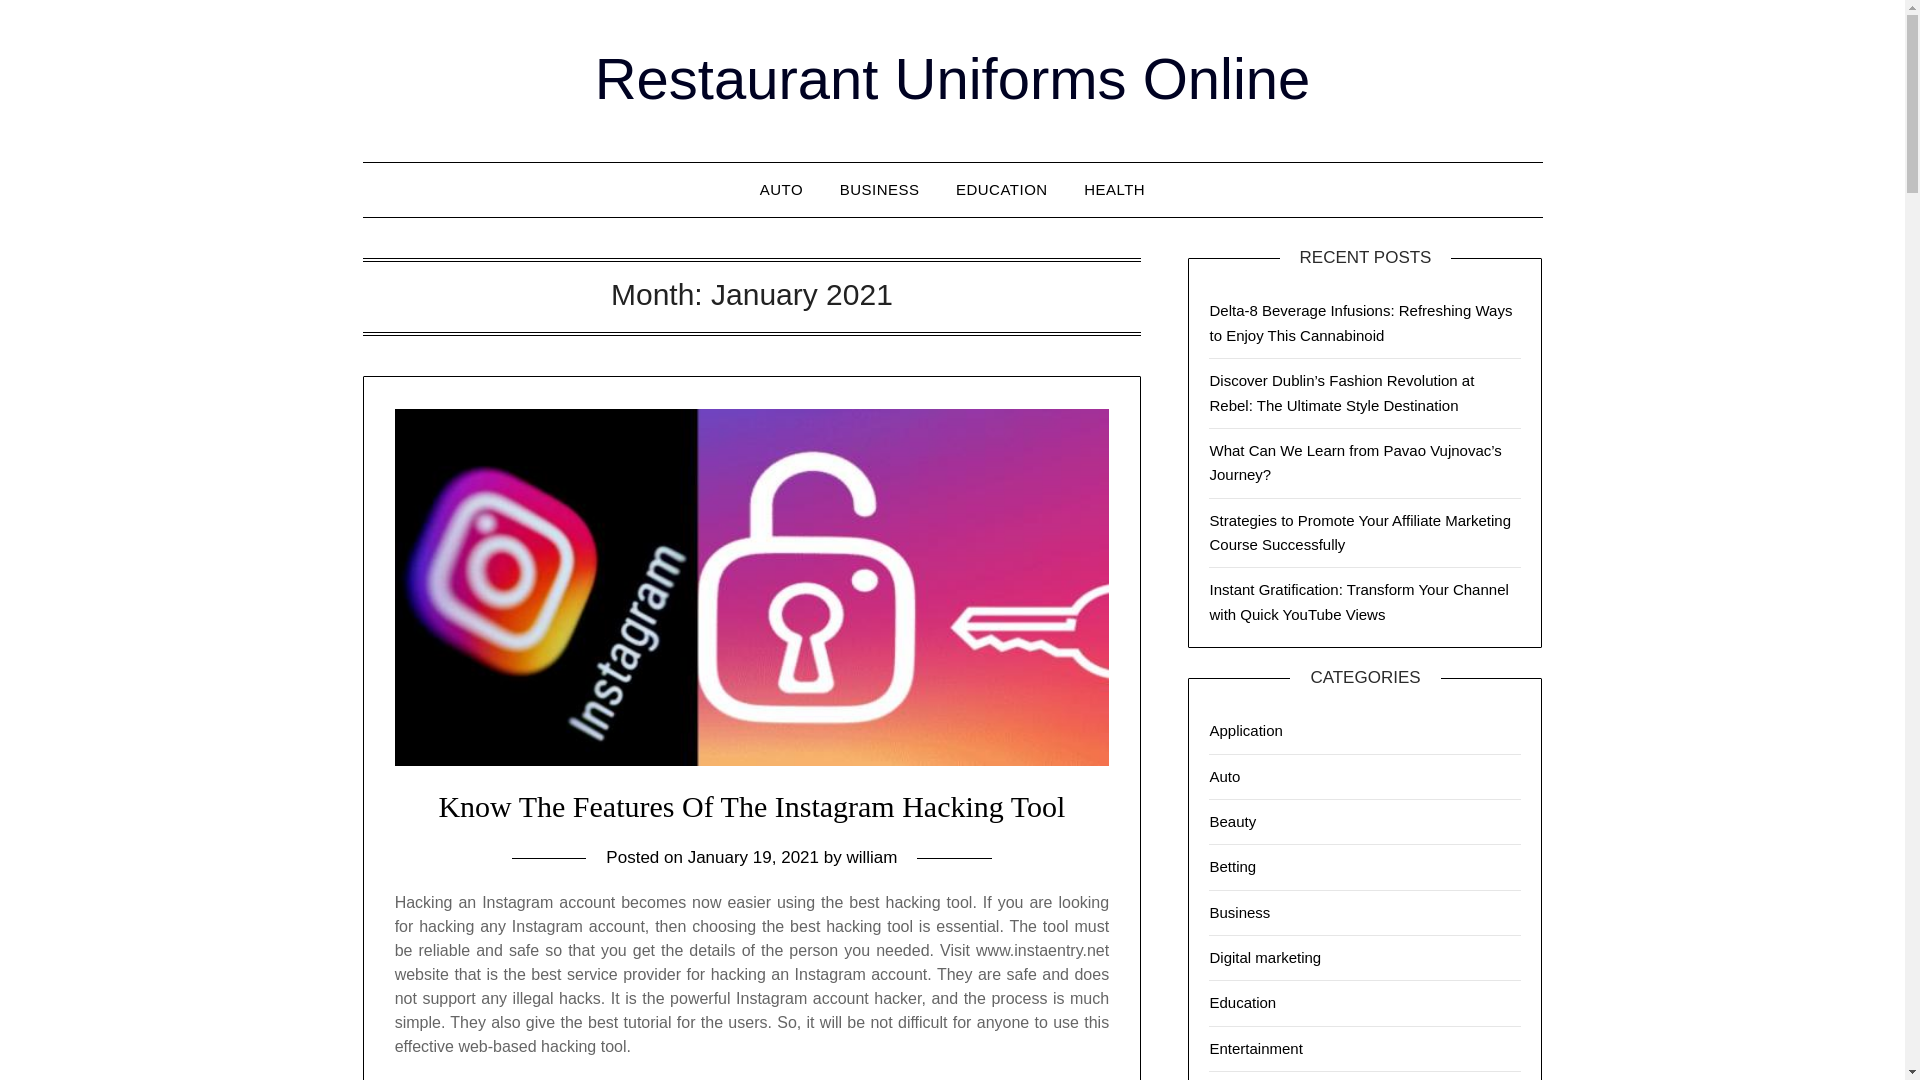 The image size is (1920, 1080). What do you see at coordinates (1114, 190) in the screenshot?
I see `HEALTH` at bounding box center [1114, 190].